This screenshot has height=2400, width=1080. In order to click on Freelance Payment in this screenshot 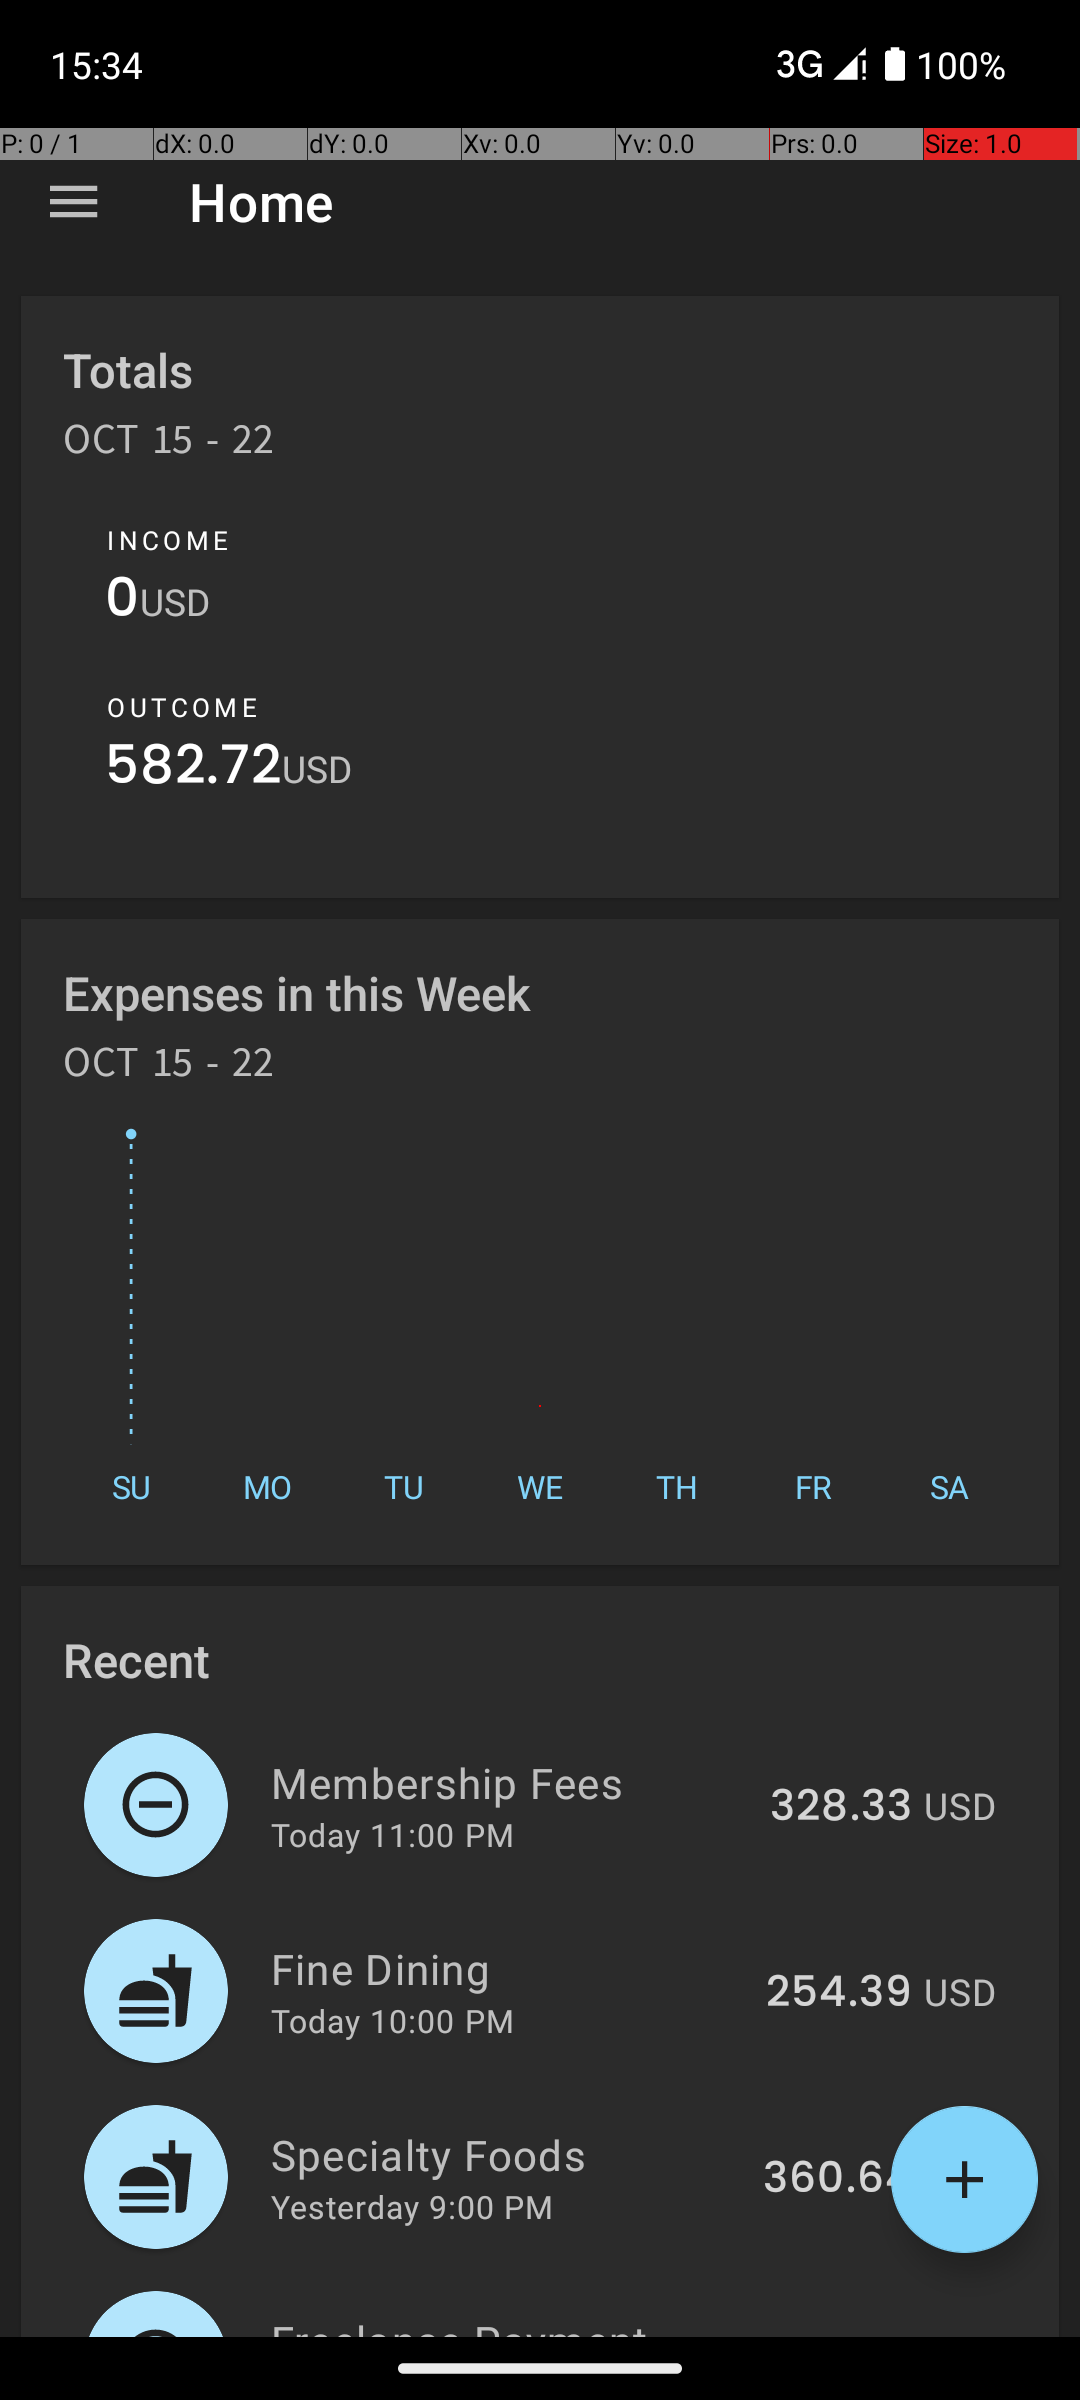, I will do `click(510, 2324)`.